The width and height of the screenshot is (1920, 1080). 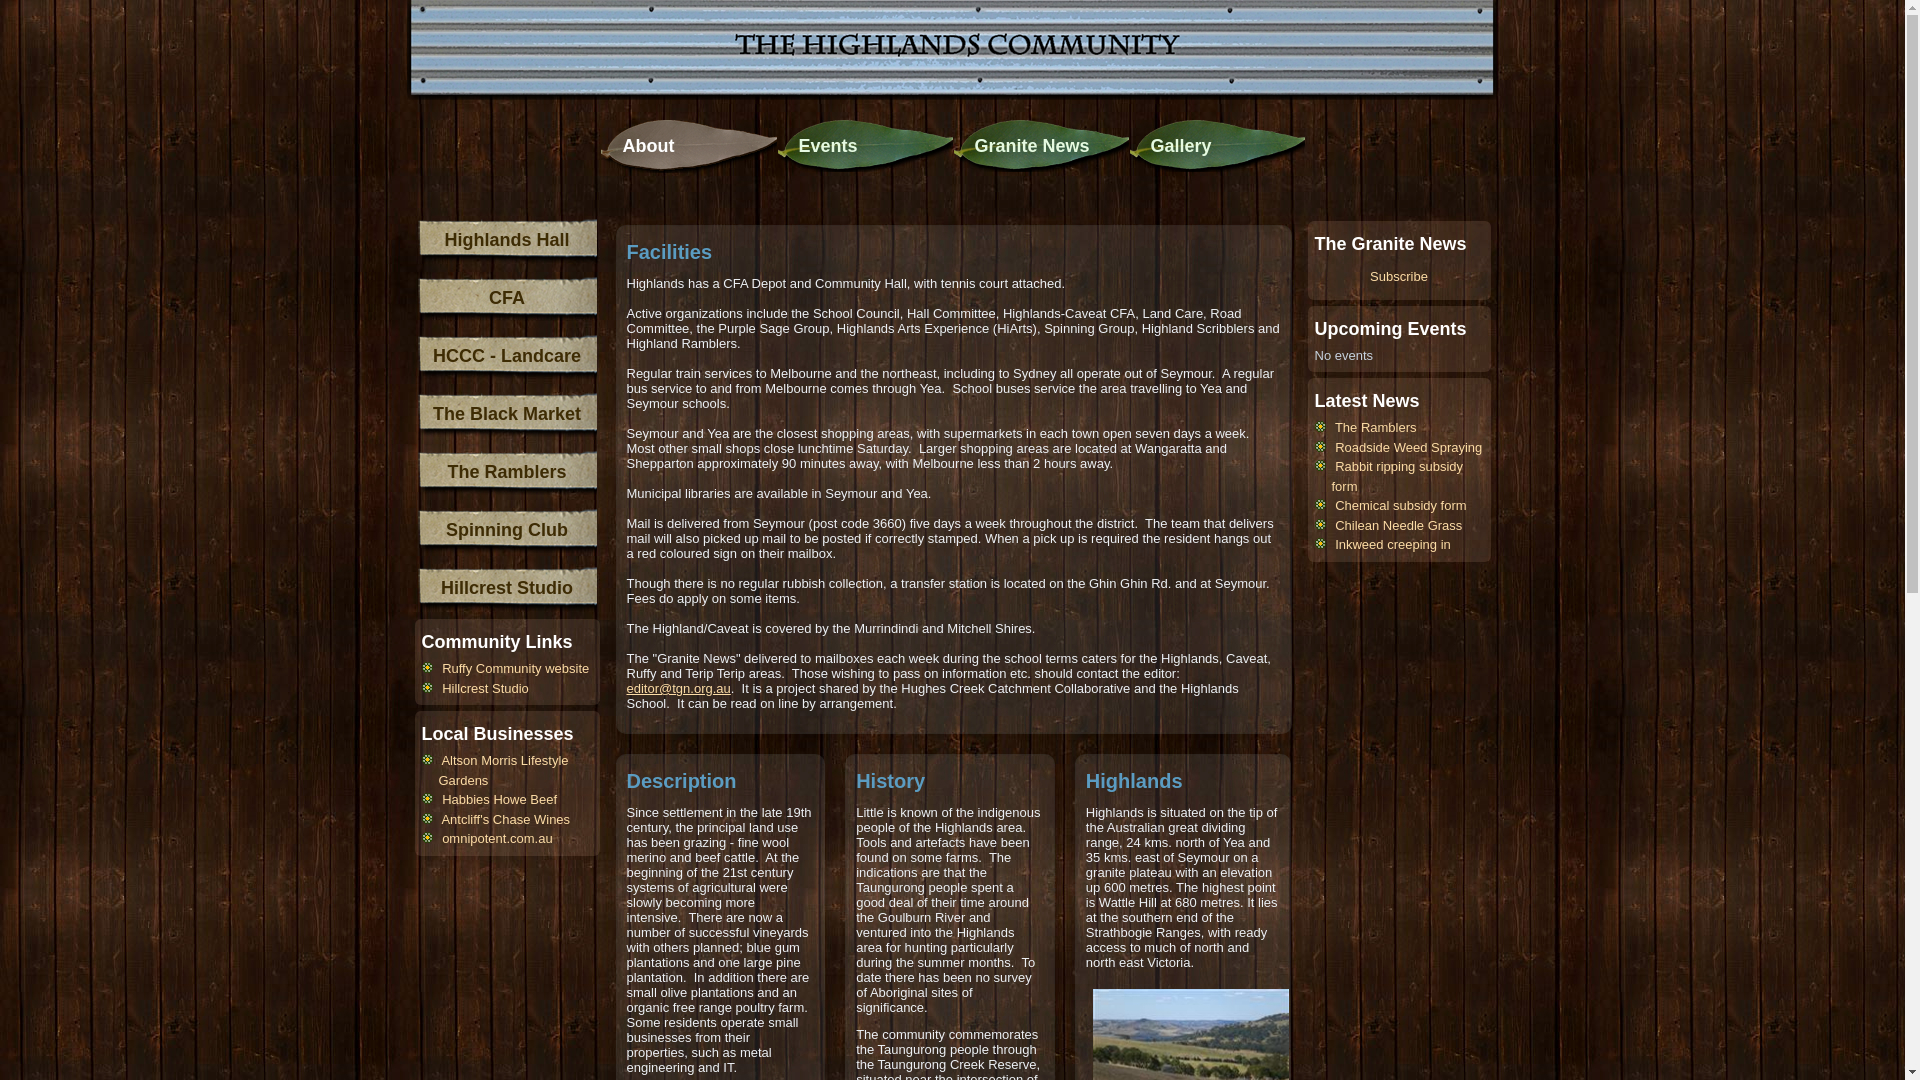 I want to click on Habbies Howe Beef, so click(x=500, y=800).